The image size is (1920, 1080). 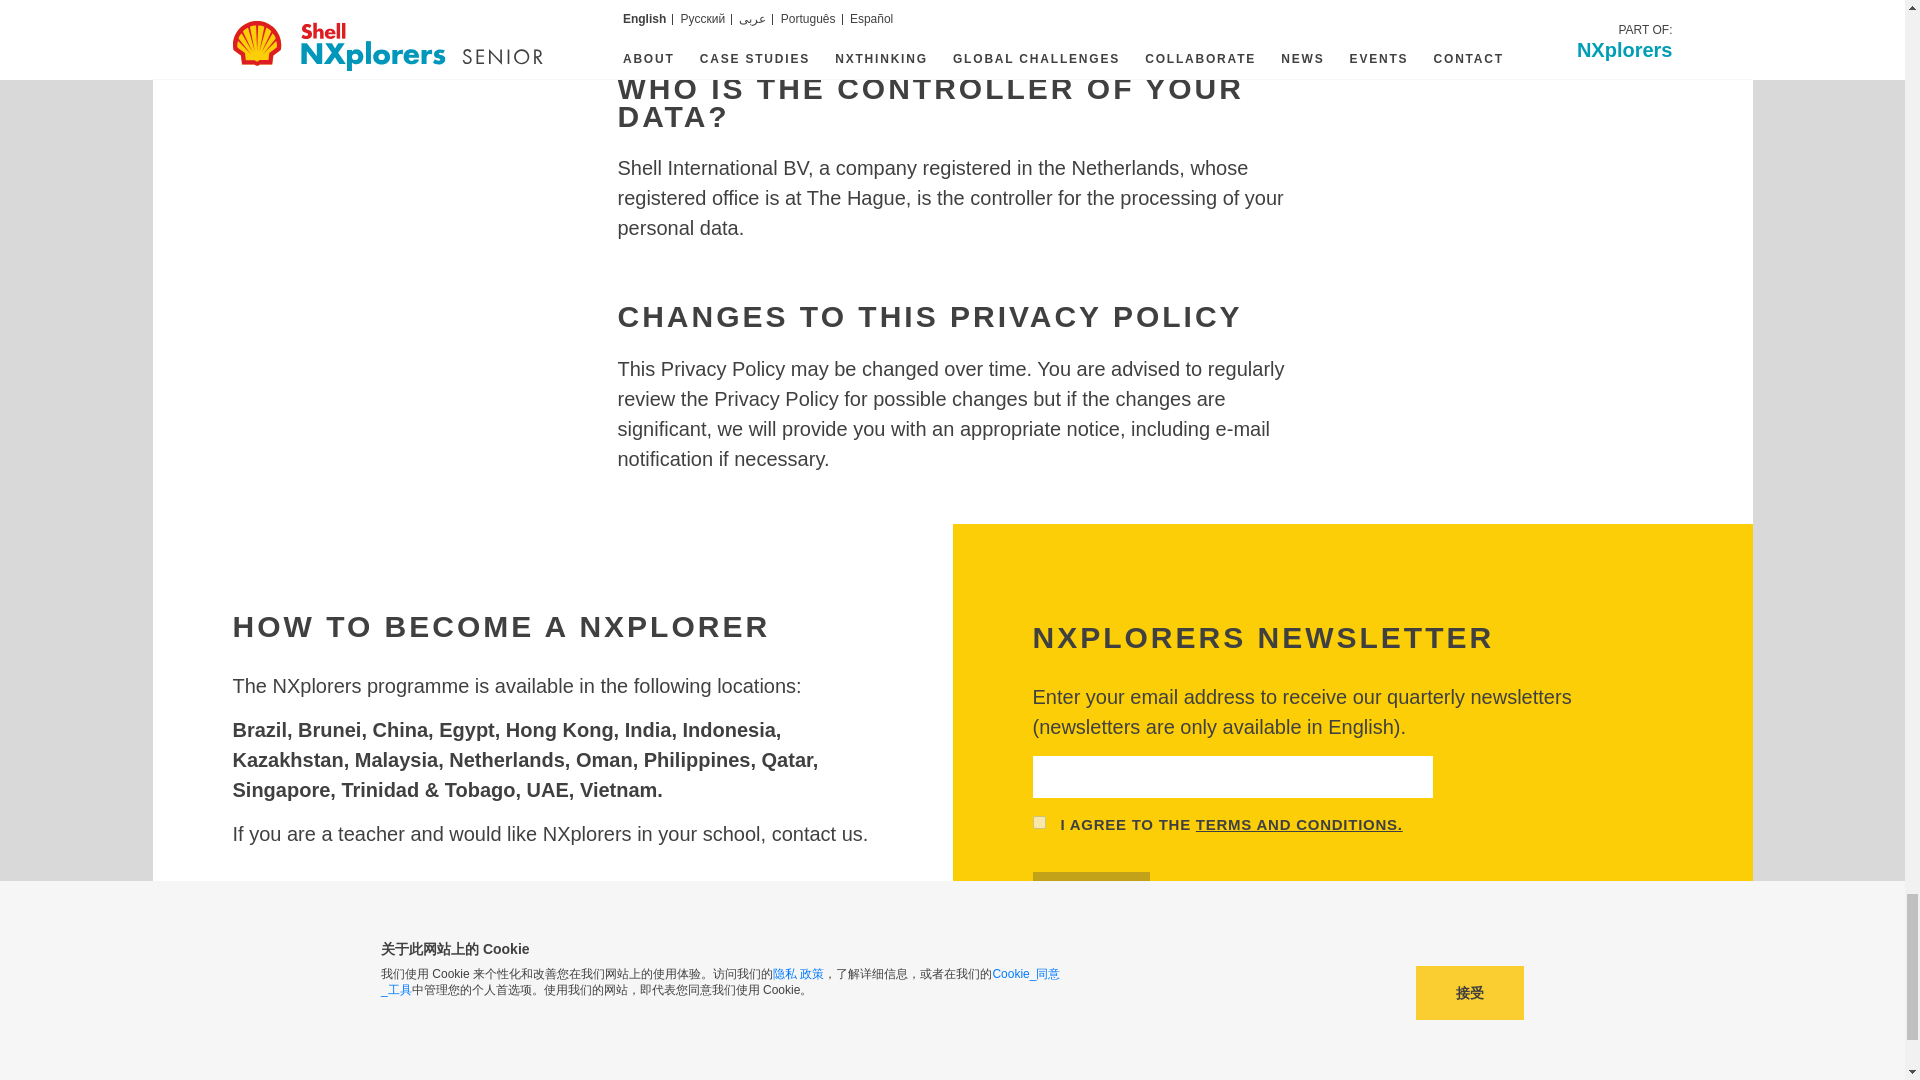 What do you see at coordinates (1091, 892) in the screenshot?
I see `SIGN UP` at bounding box center [1091, 892].